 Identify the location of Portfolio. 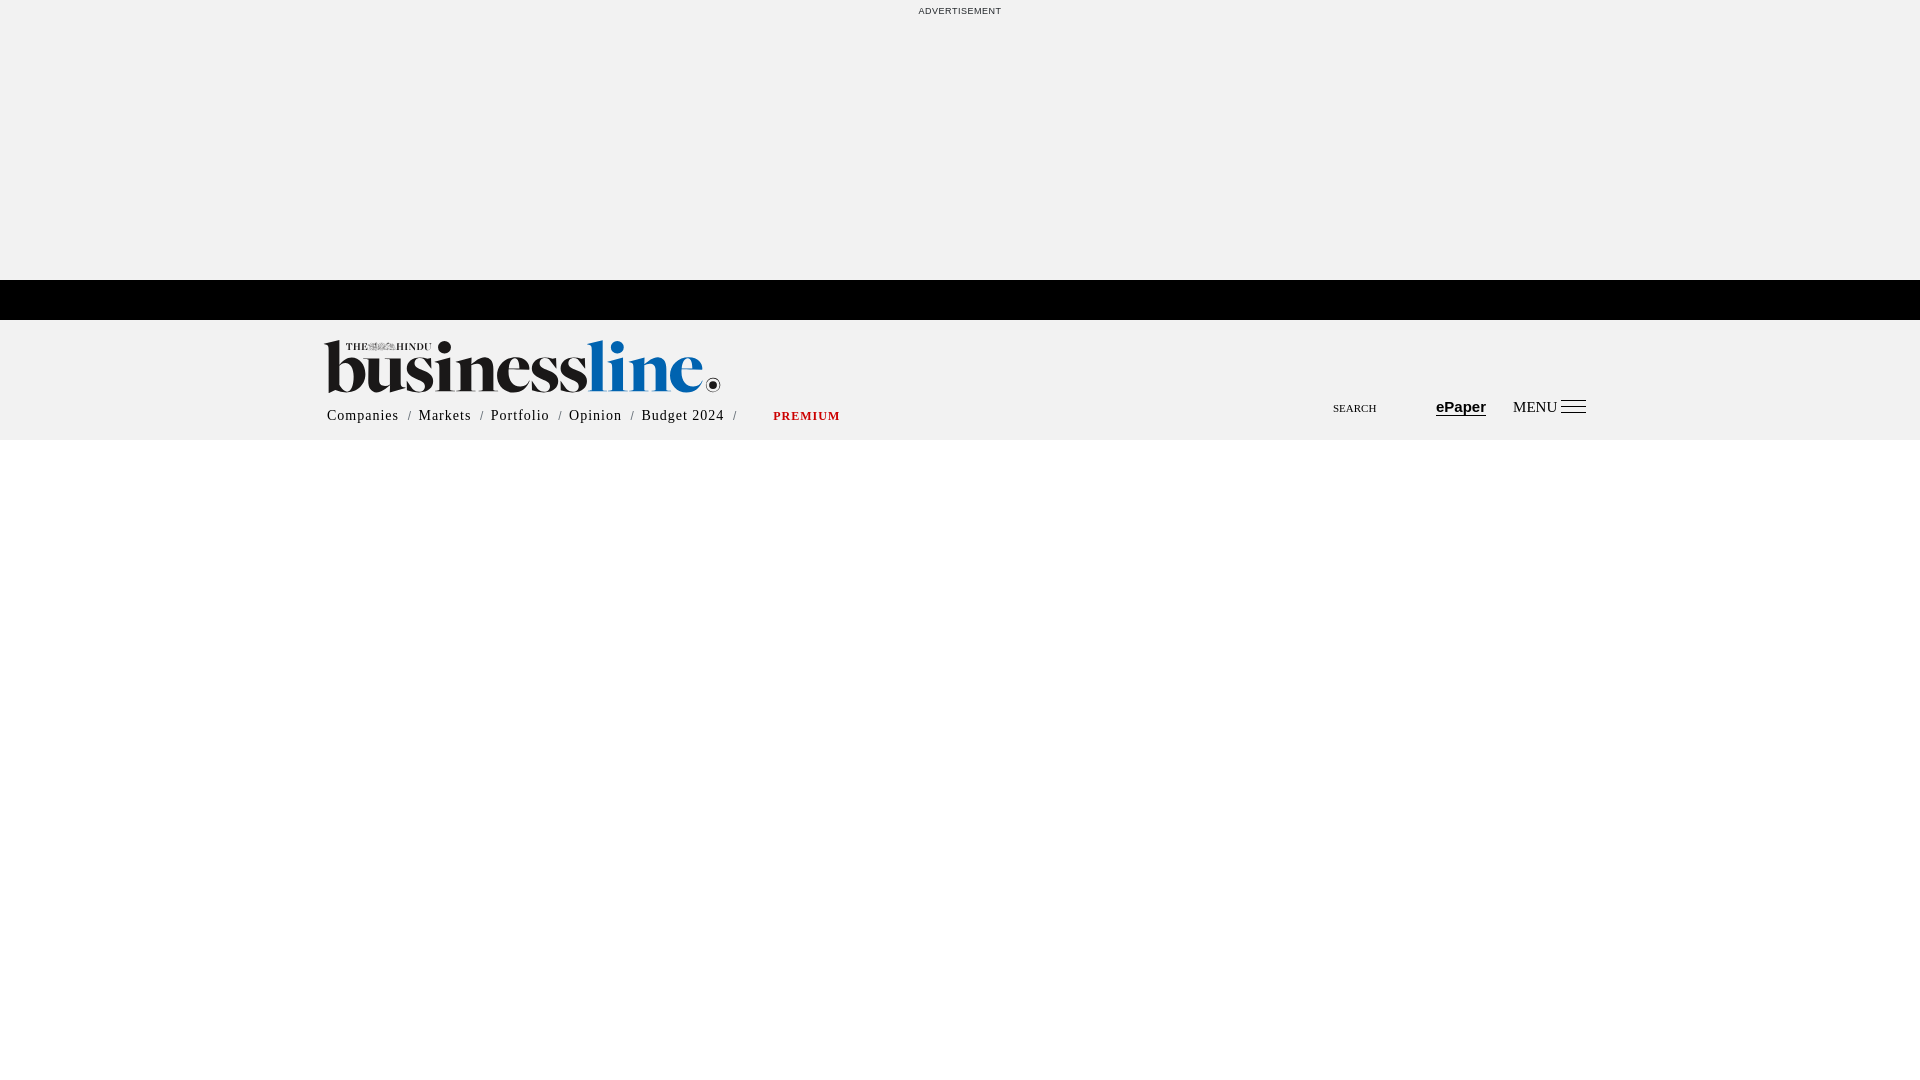
(520, 416).